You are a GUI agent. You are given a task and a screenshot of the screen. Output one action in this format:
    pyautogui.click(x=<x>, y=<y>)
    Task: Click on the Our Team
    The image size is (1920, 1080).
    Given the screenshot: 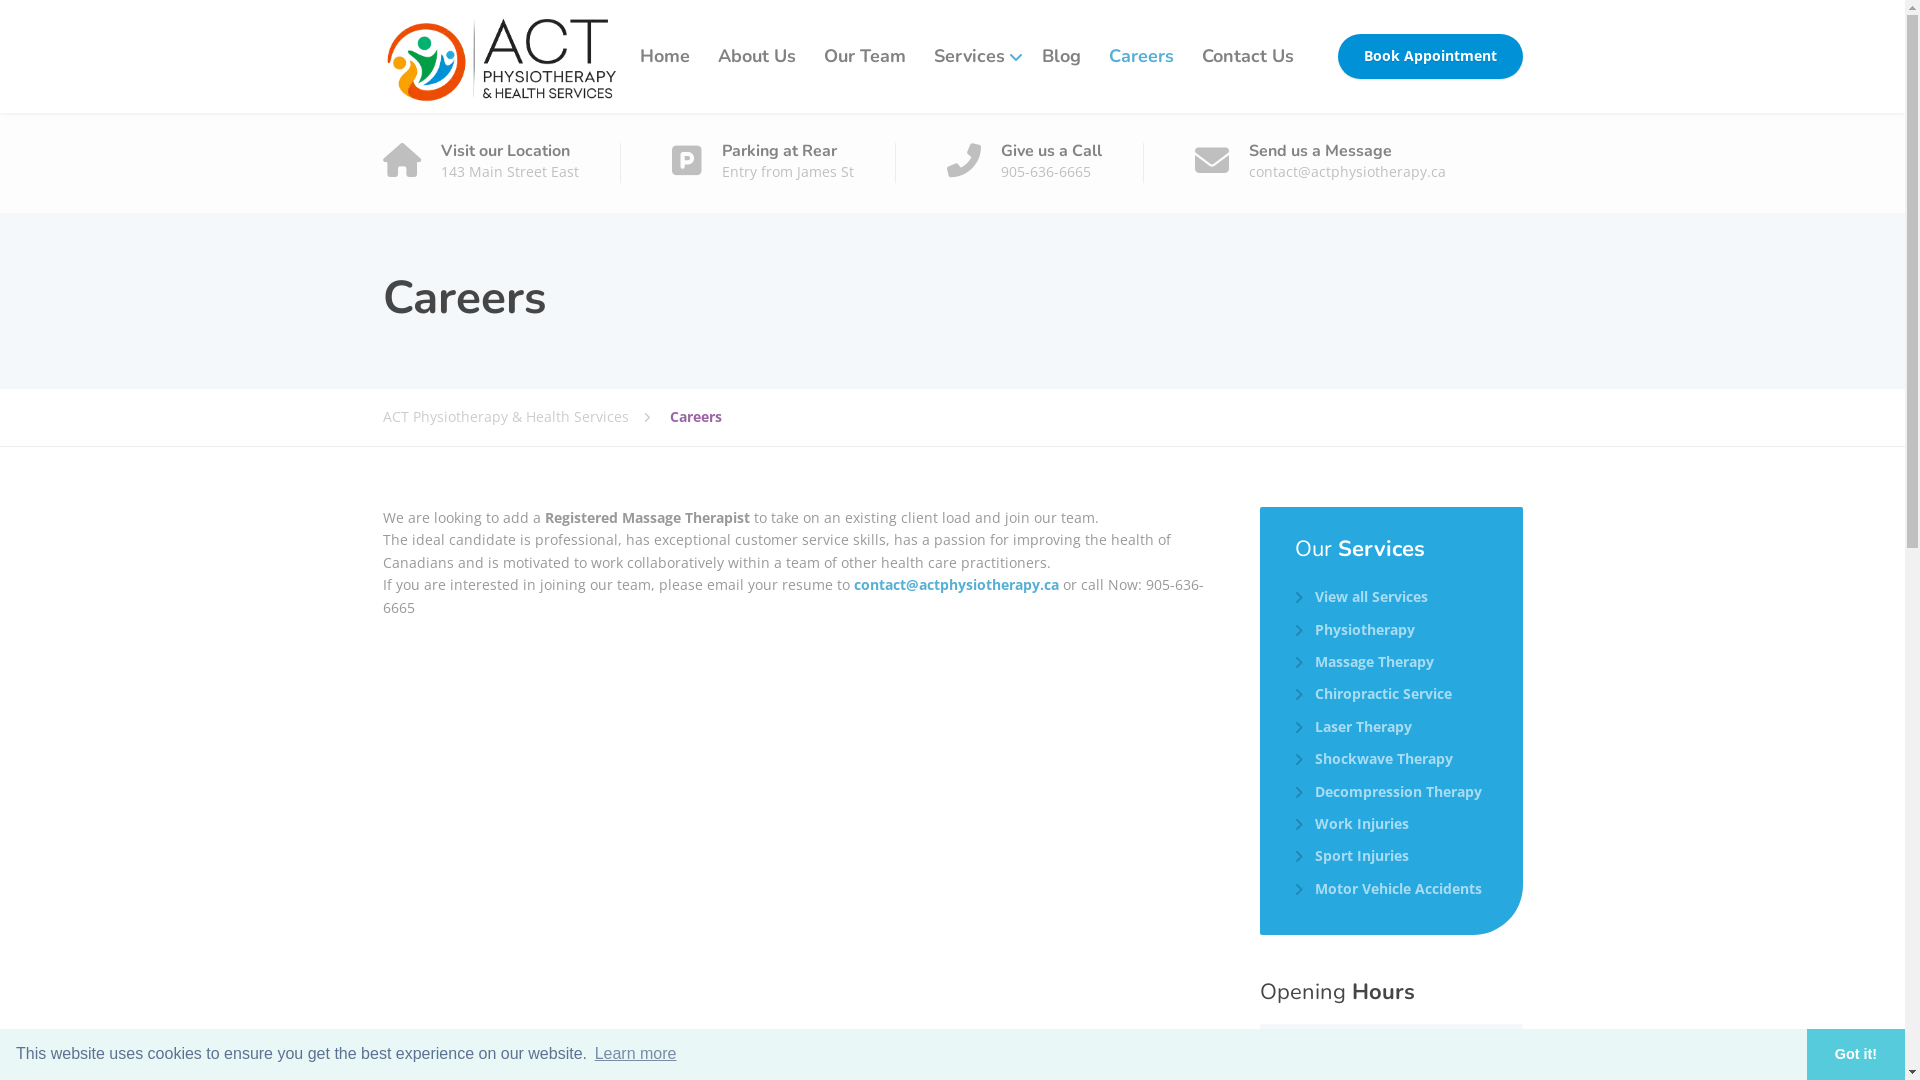 What is the action you would take?
    pyautogui.click(x=865, y=56)
    